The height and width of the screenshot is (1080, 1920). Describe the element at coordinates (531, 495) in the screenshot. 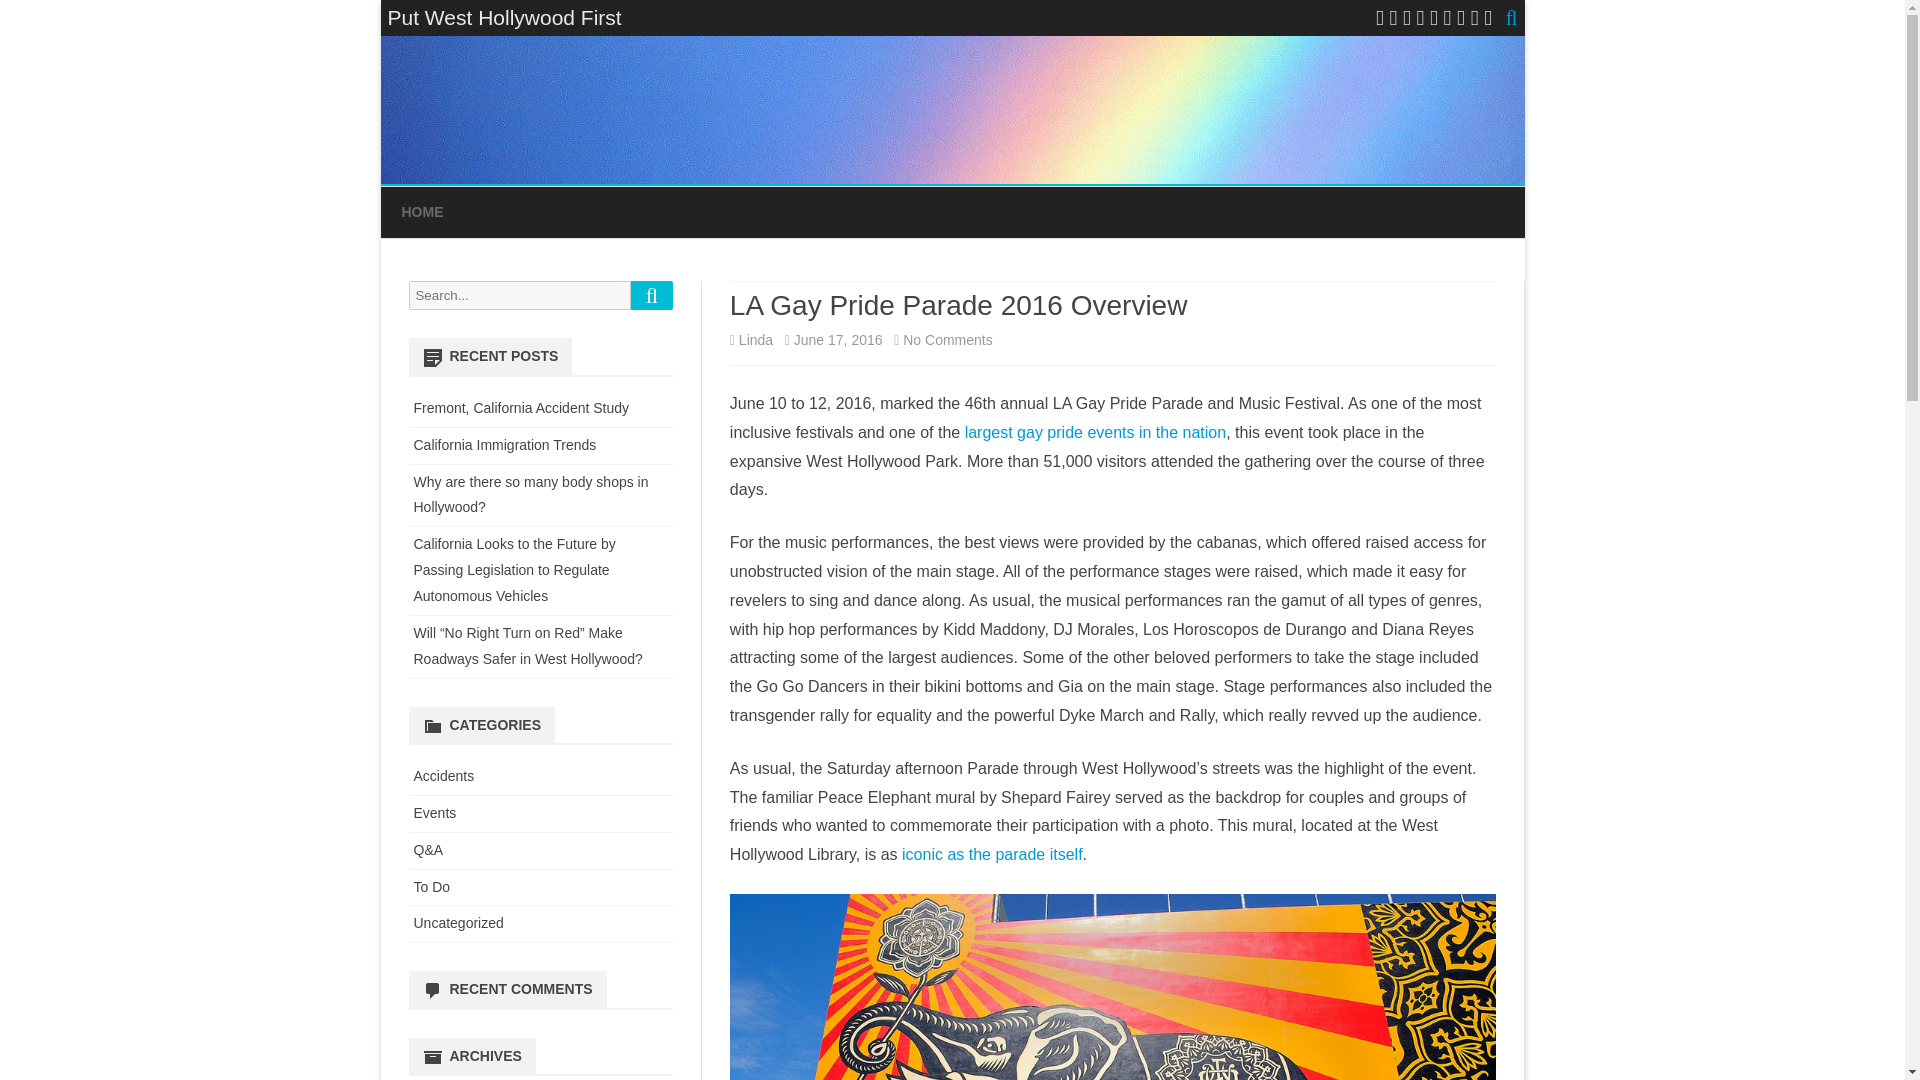

I see `Why are there so many body shops in Hollywood?` at that location.